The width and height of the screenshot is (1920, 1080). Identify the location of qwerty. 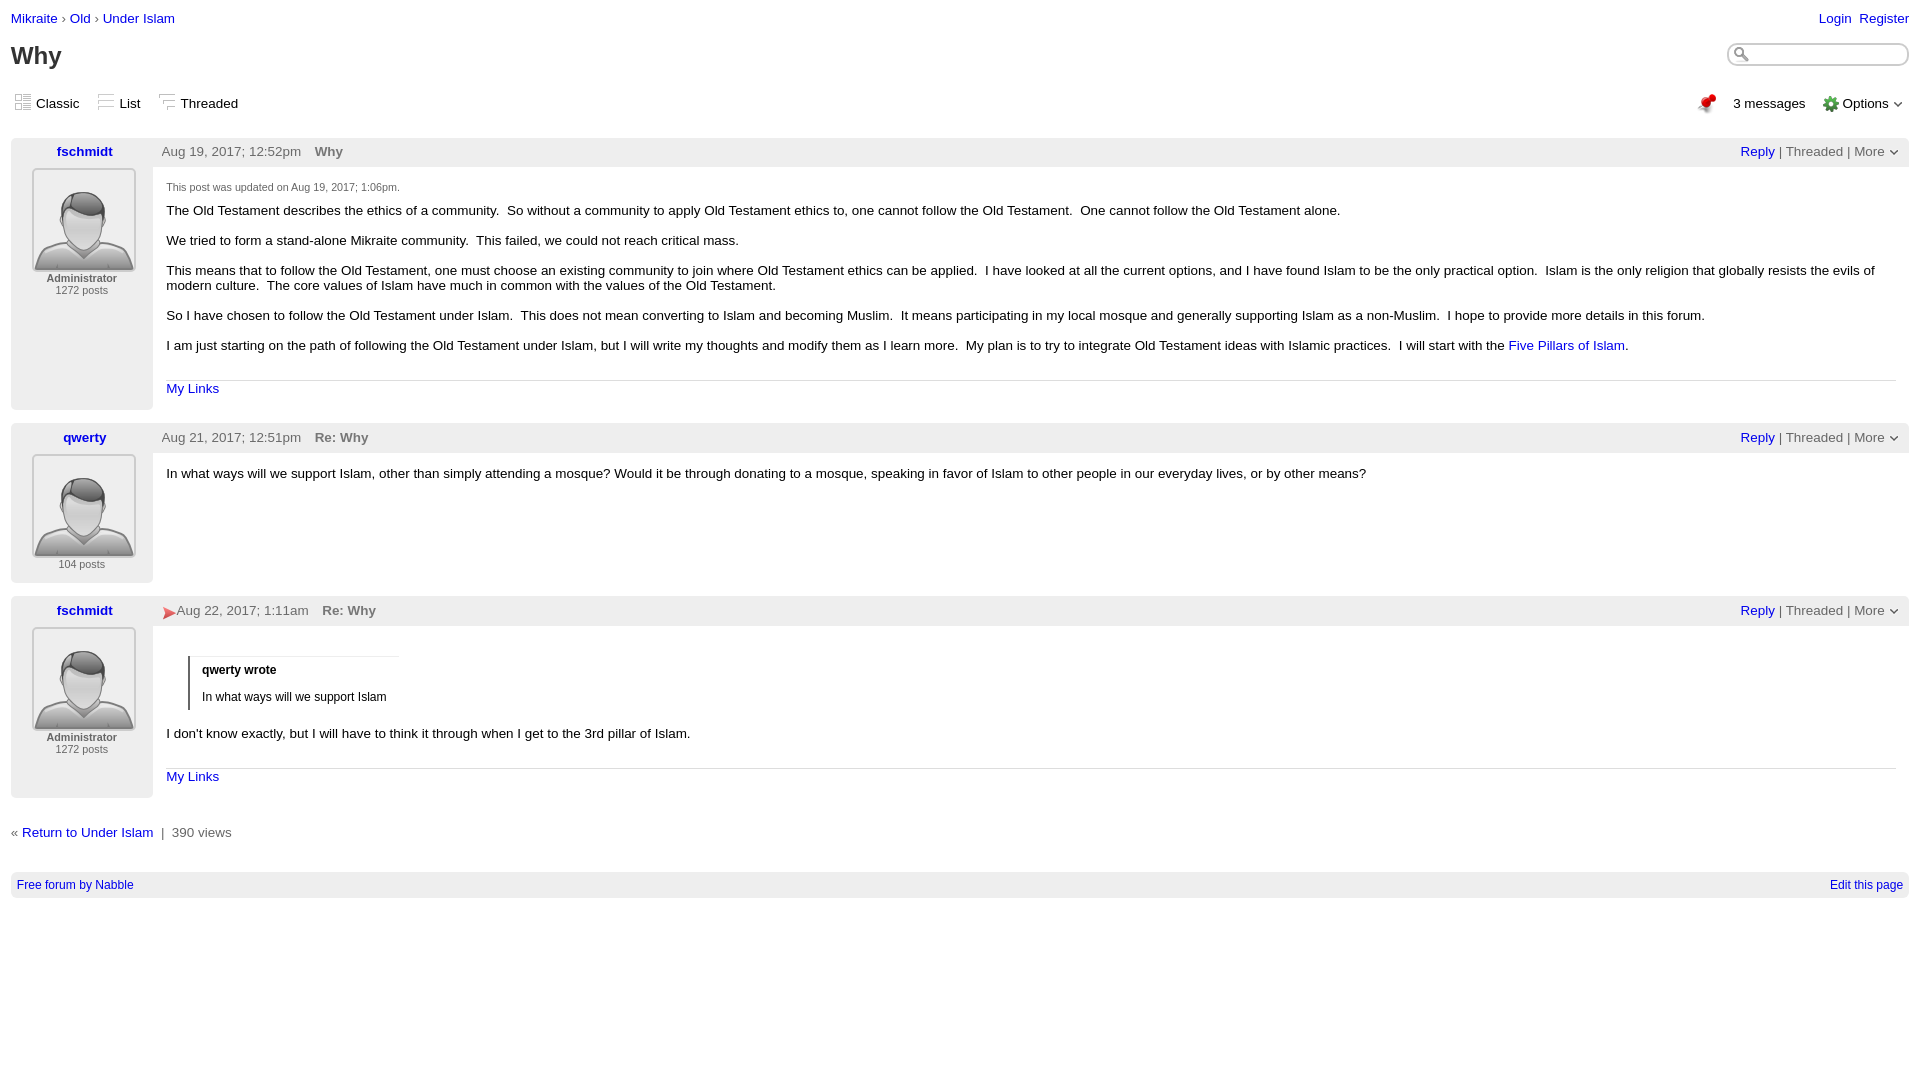
(84, 506).